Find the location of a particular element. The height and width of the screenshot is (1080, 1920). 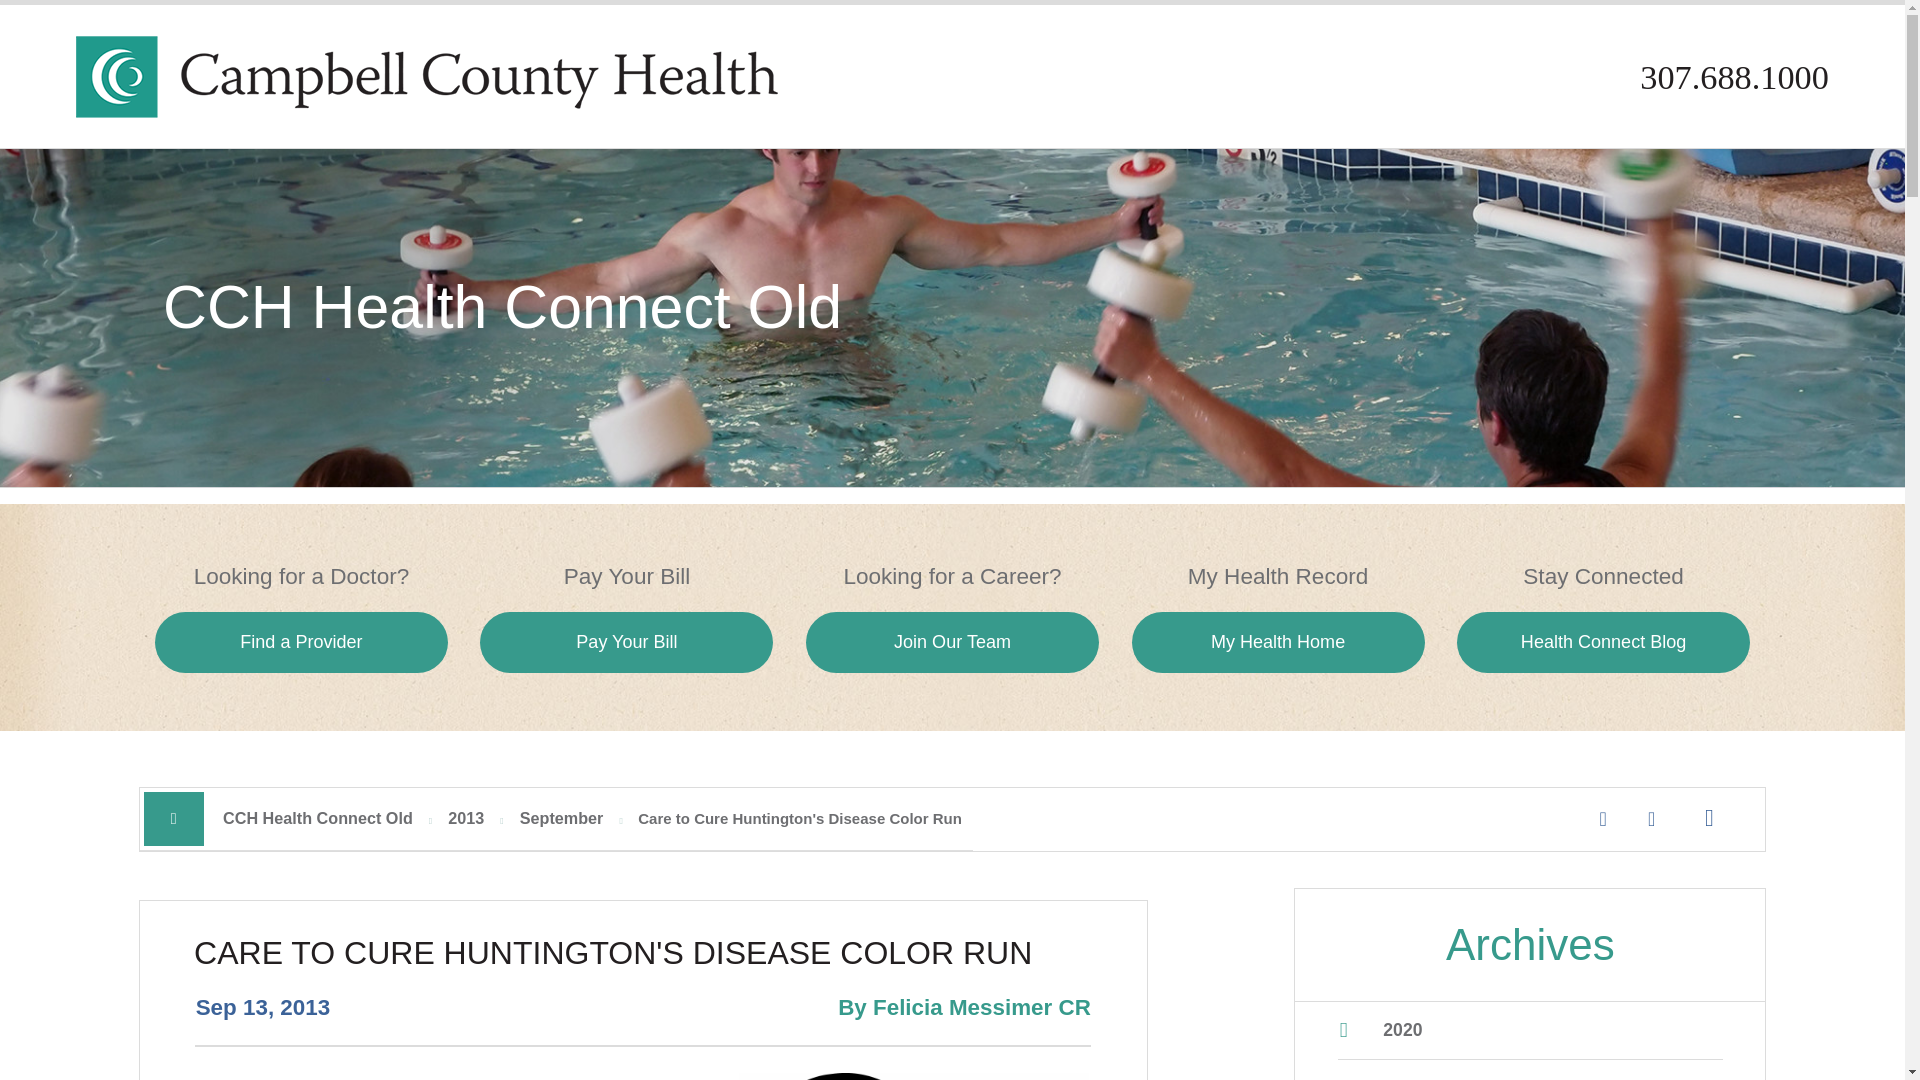

Campbell County Health is located at coordinates (426, 76).